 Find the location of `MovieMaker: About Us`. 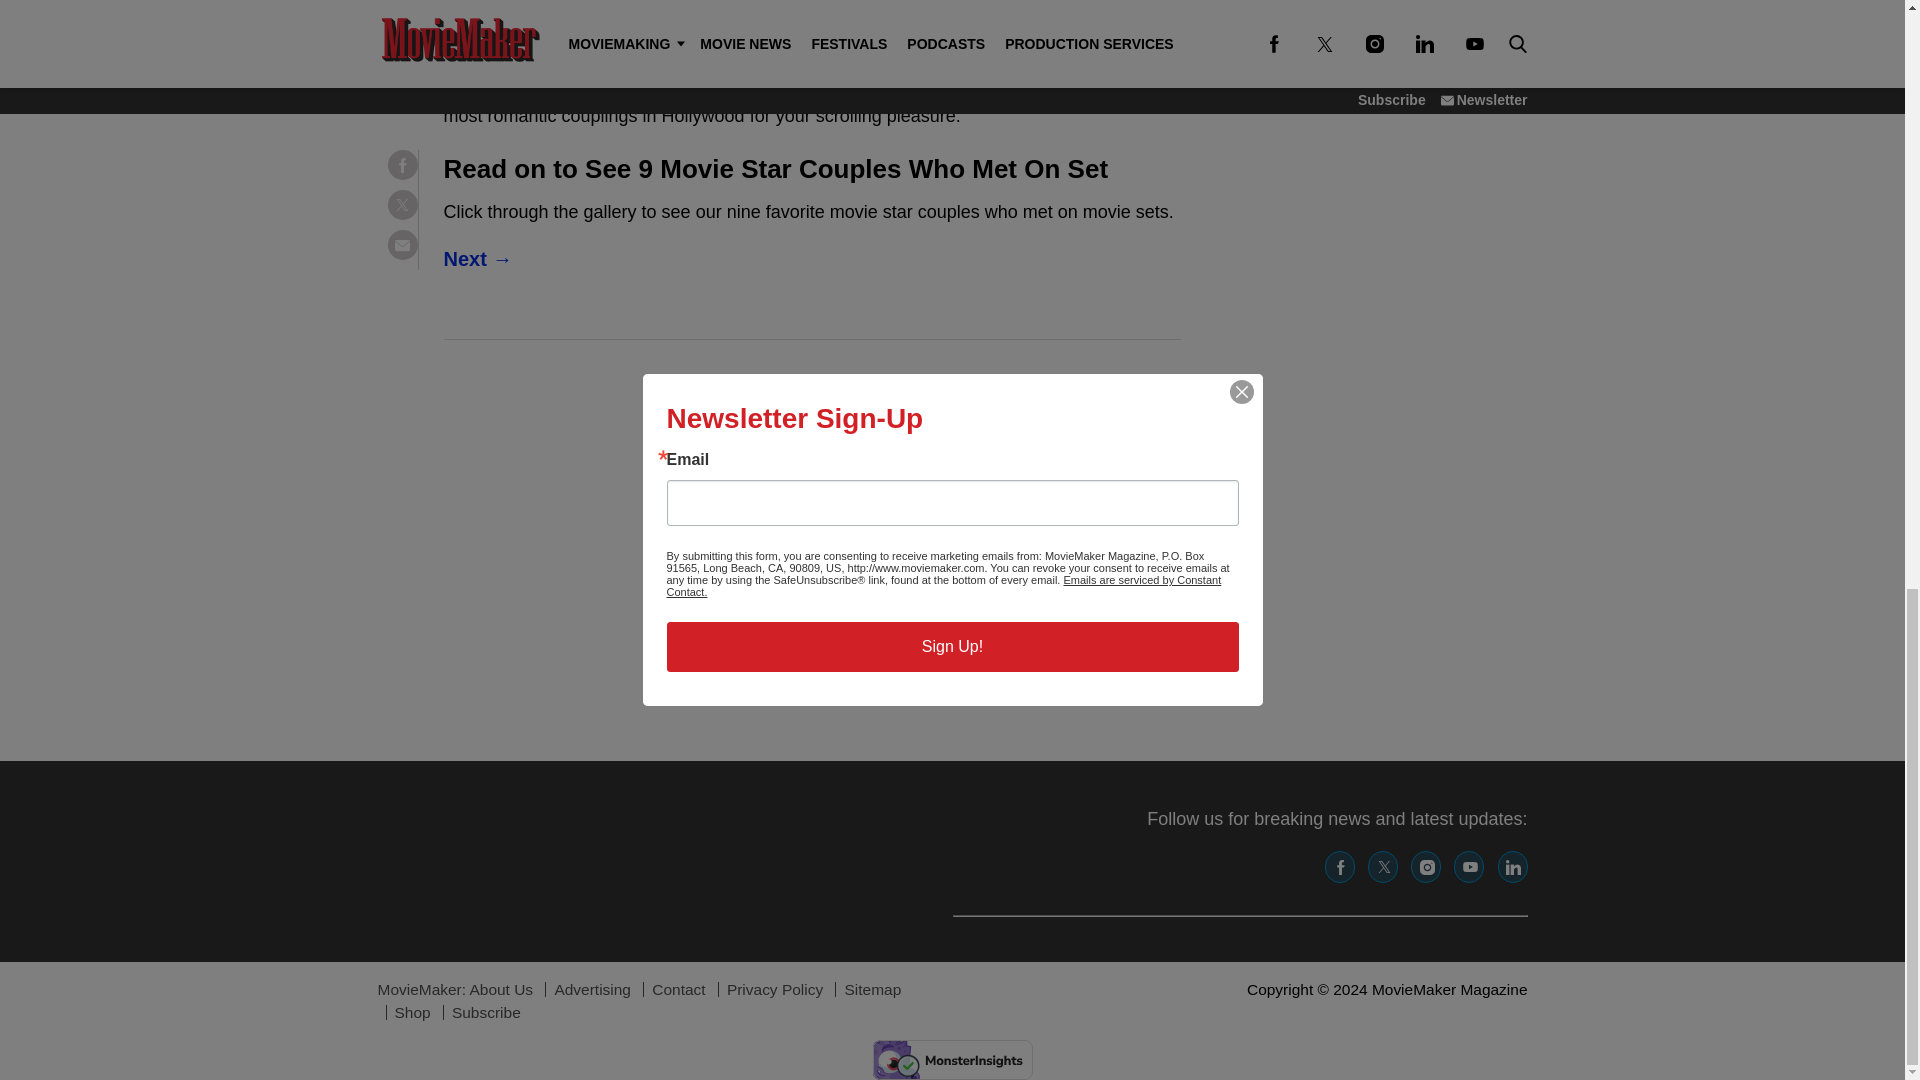

MovieMaker: About Us is located at coordinates (456, 988).